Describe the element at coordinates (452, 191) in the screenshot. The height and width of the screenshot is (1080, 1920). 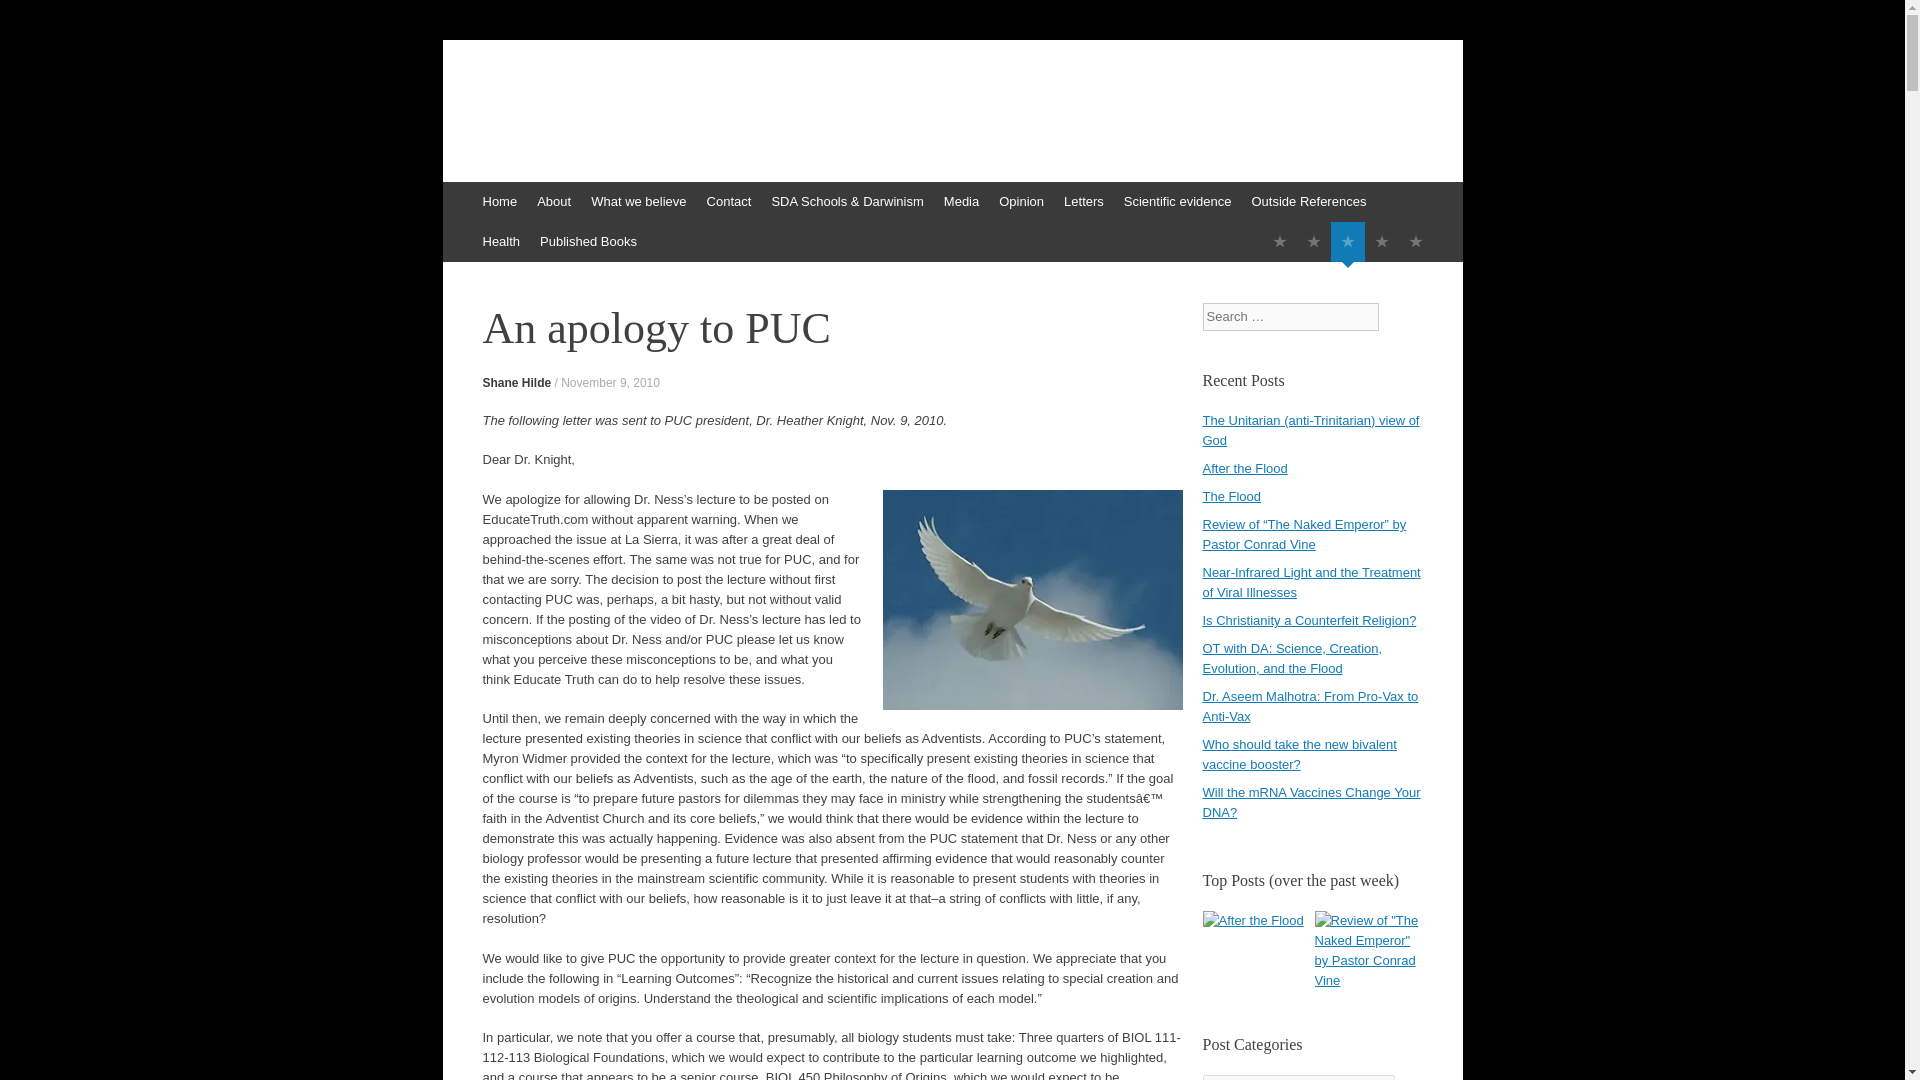
I see `Skip to content` at that location.